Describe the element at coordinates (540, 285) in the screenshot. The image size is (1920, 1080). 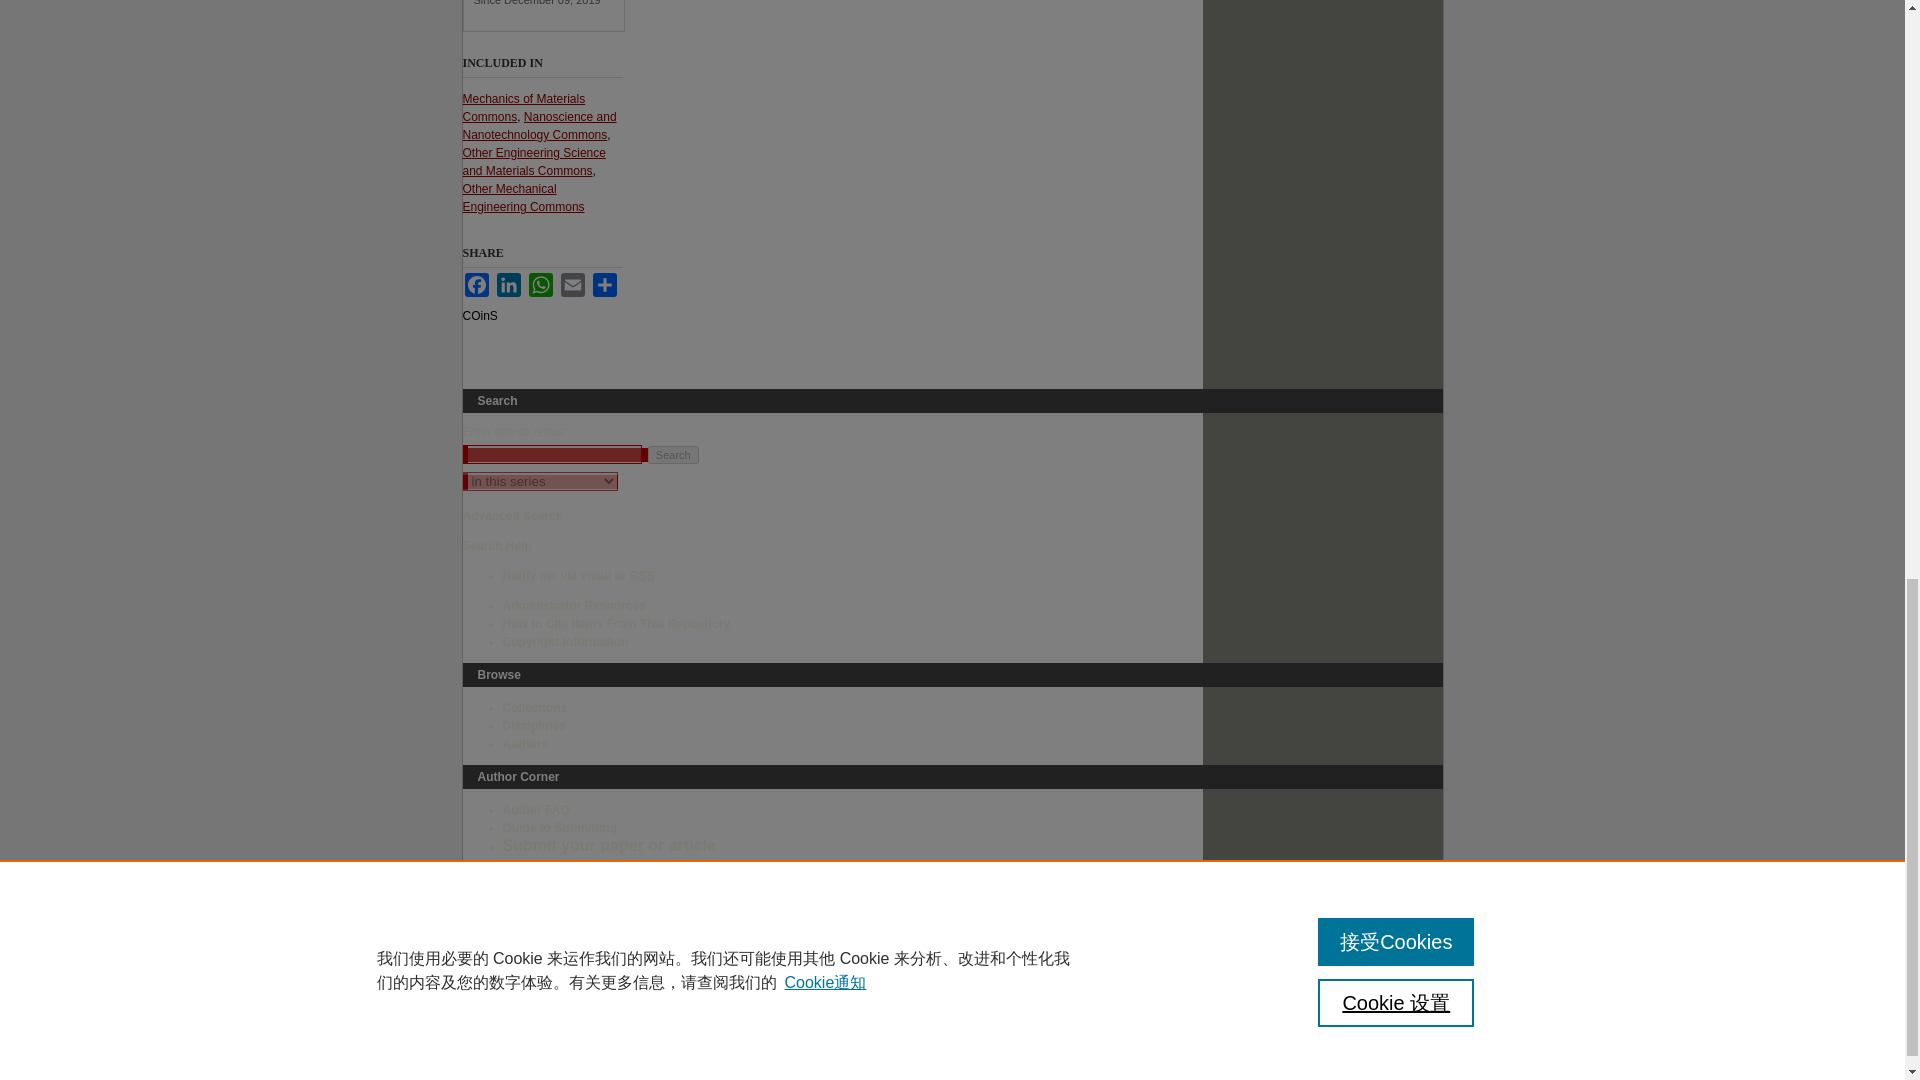
I see `WhatsApp` at that location.